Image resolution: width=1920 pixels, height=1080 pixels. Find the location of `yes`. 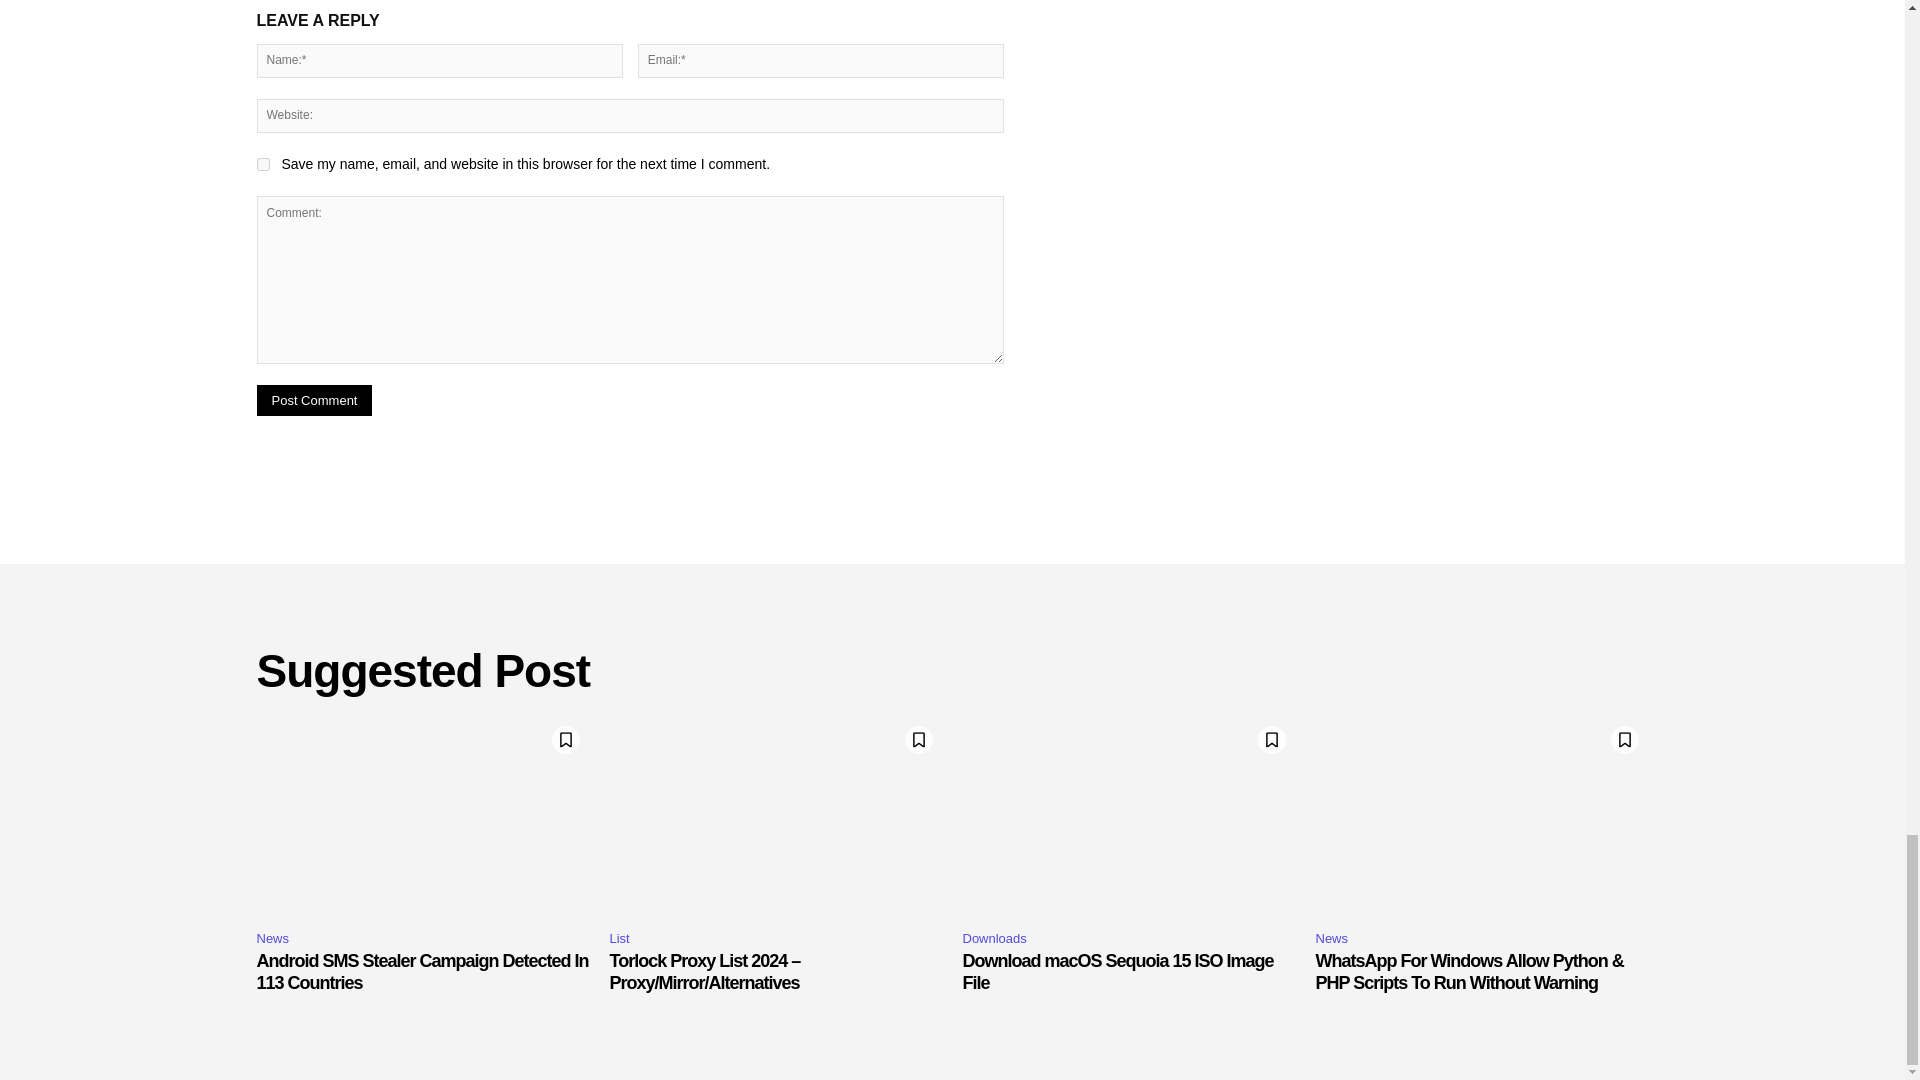

yes is located at coordinates (262, 164).